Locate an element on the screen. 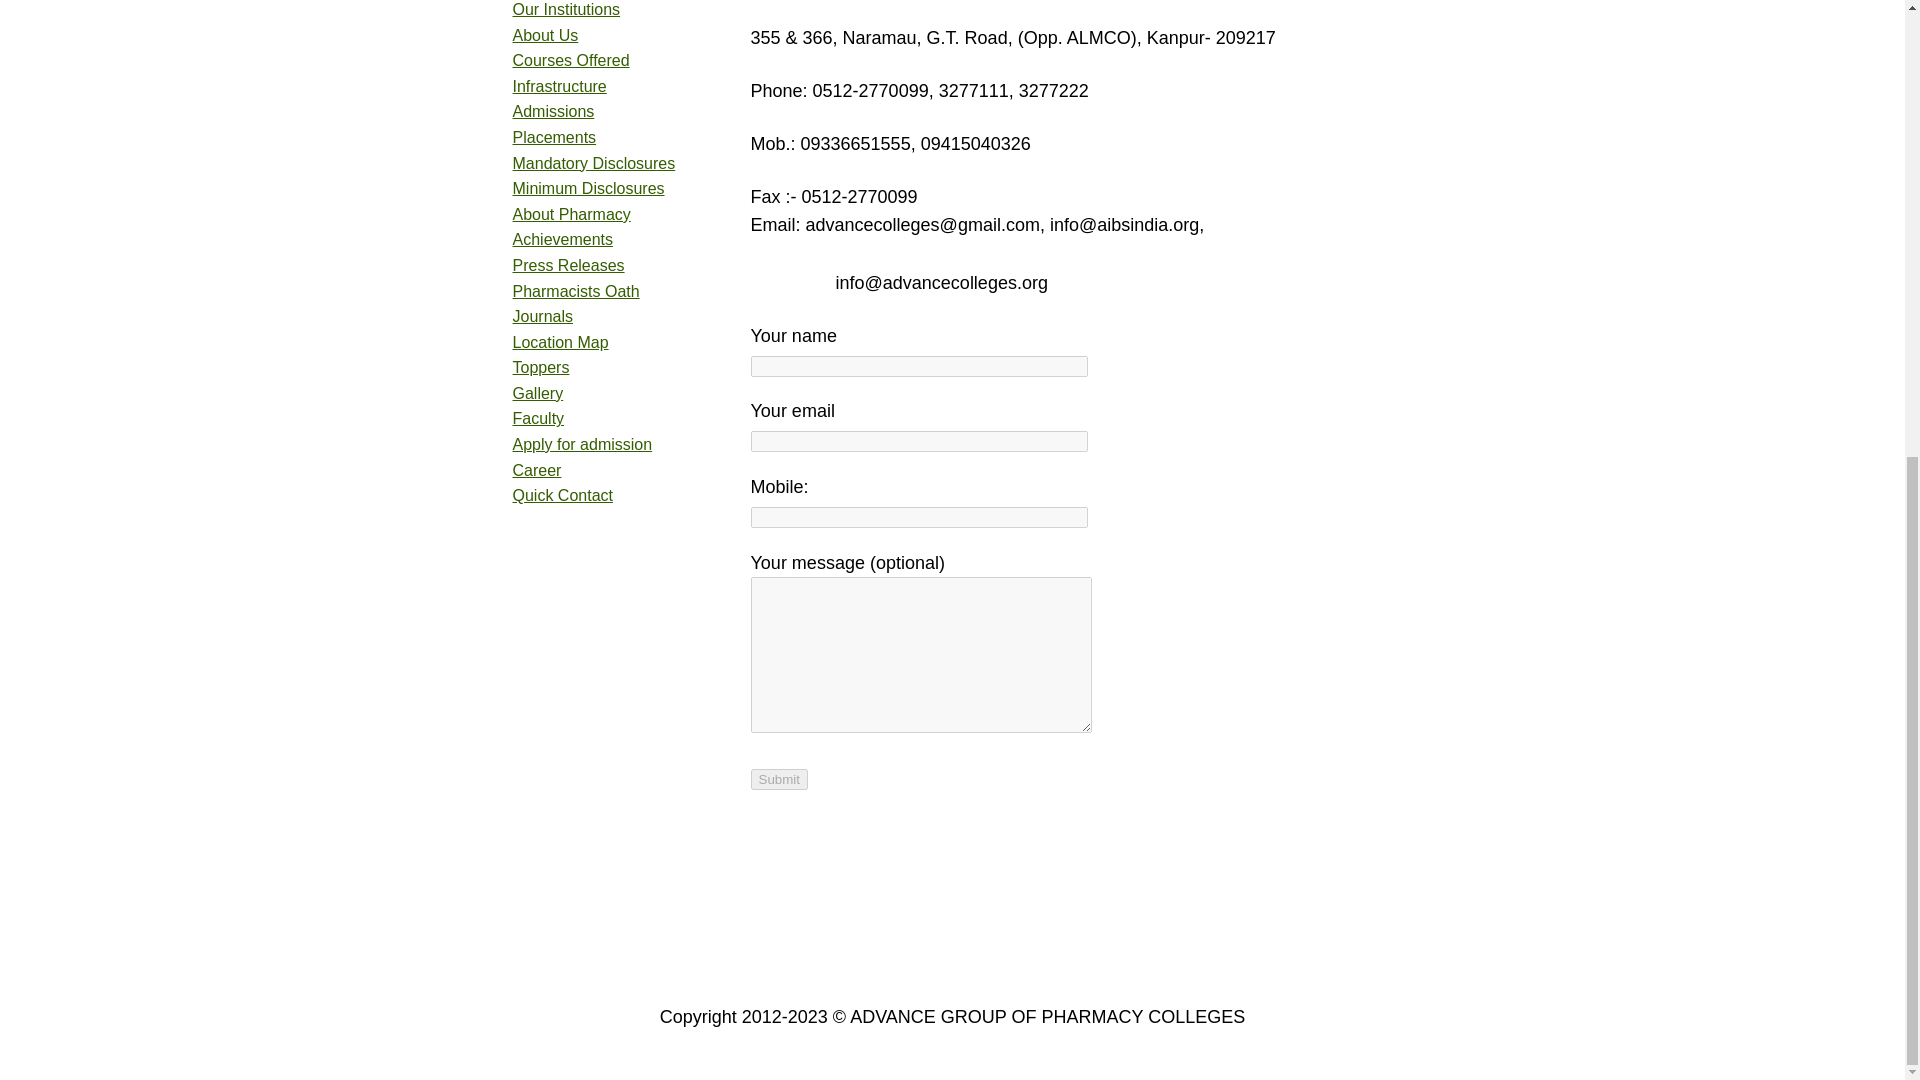  About Us is located at coordinates (544, 36).